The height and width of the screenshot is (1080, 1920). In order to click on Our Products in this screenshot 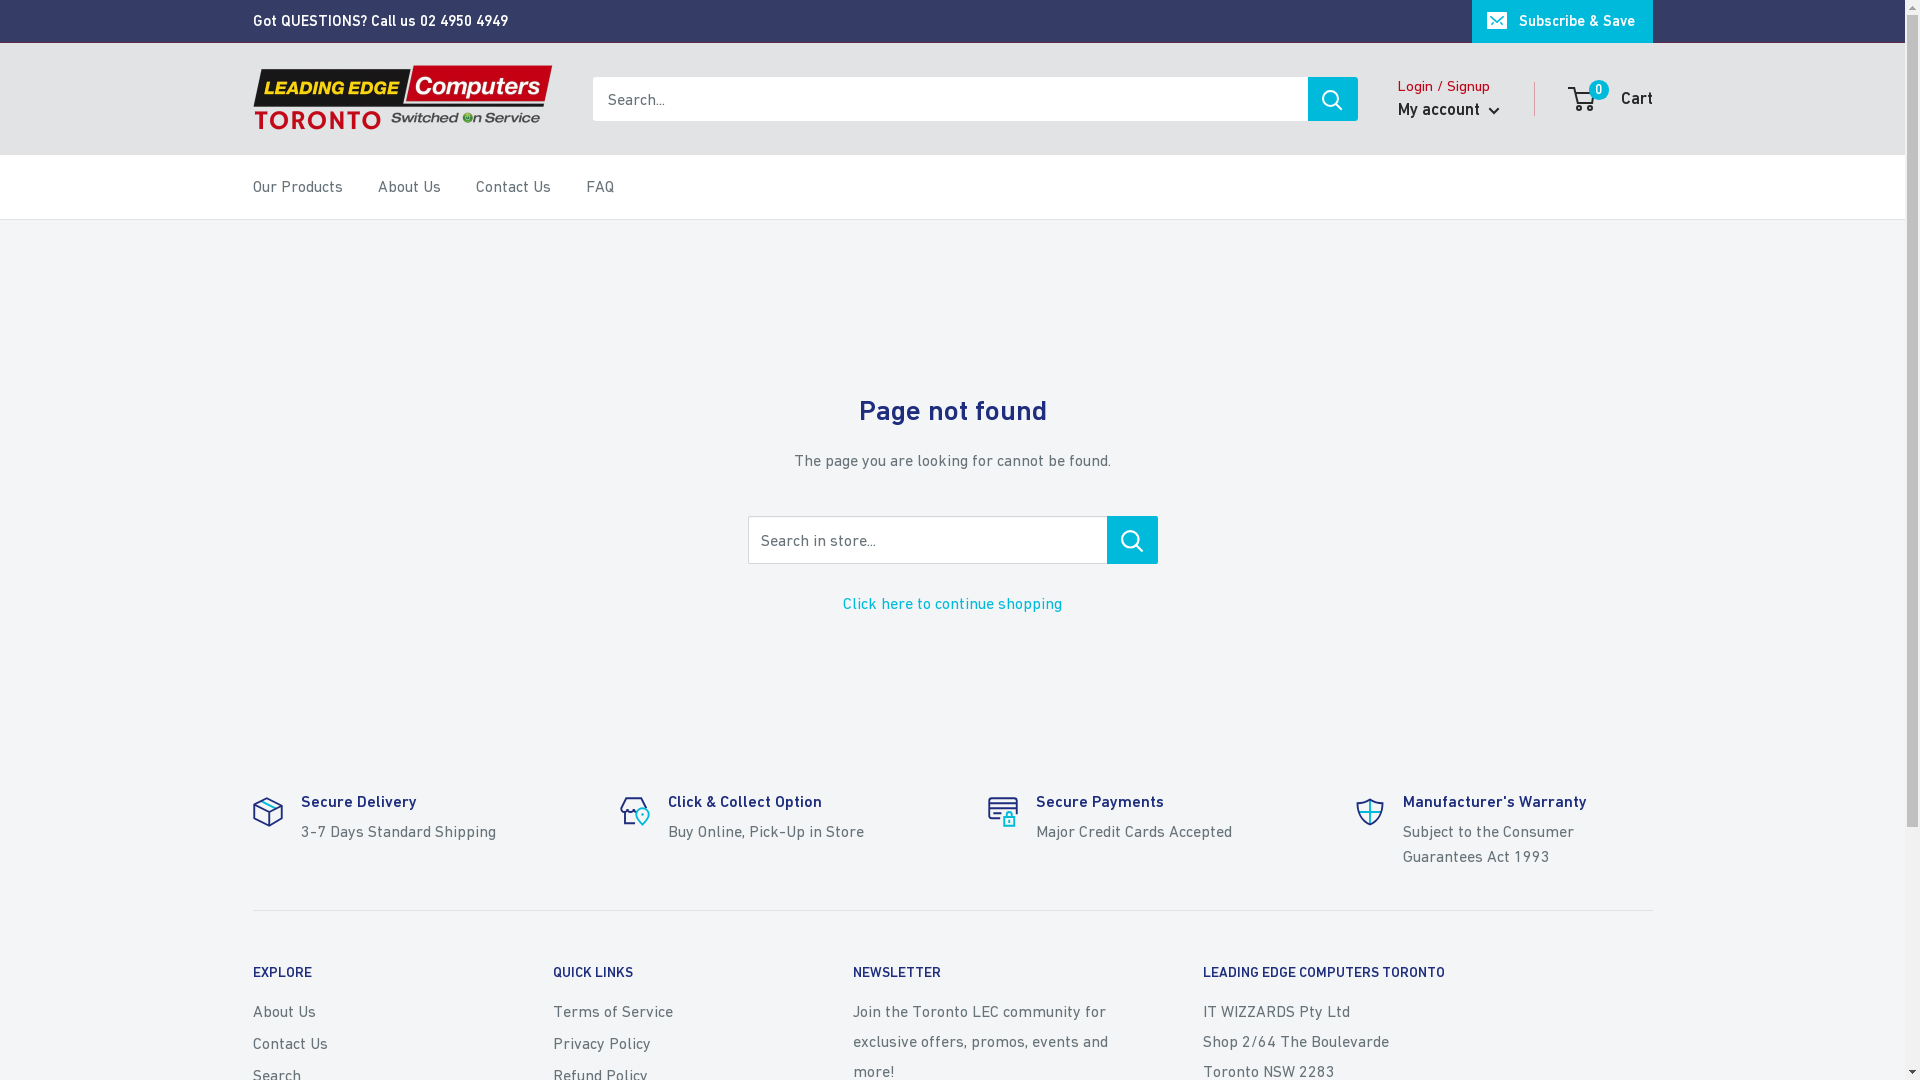, I will do `click(297, 187)`.